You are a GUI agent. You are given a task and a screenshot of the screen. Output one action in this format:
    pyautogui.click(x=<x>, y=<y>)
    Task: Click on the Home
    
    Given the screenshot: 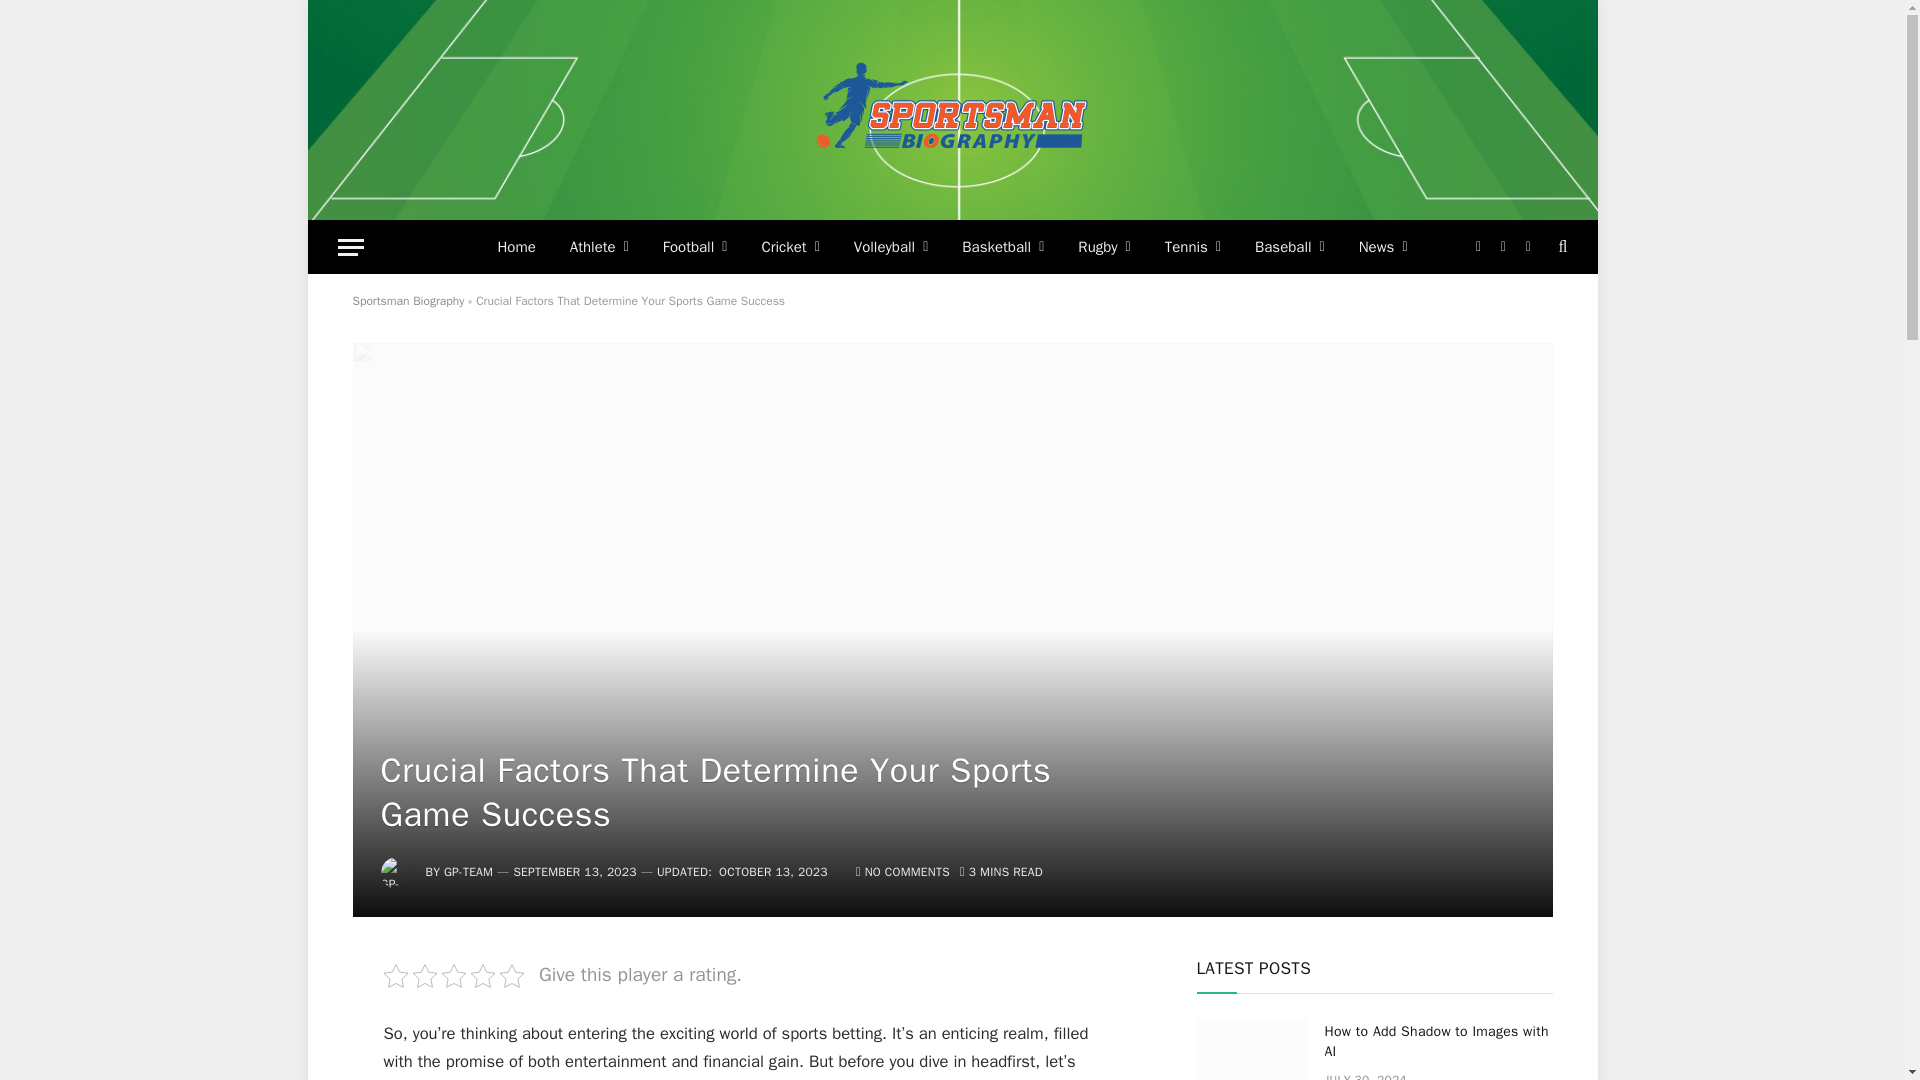 What is the action you would take?
    pyautogui.click(x=516, y=247)
    